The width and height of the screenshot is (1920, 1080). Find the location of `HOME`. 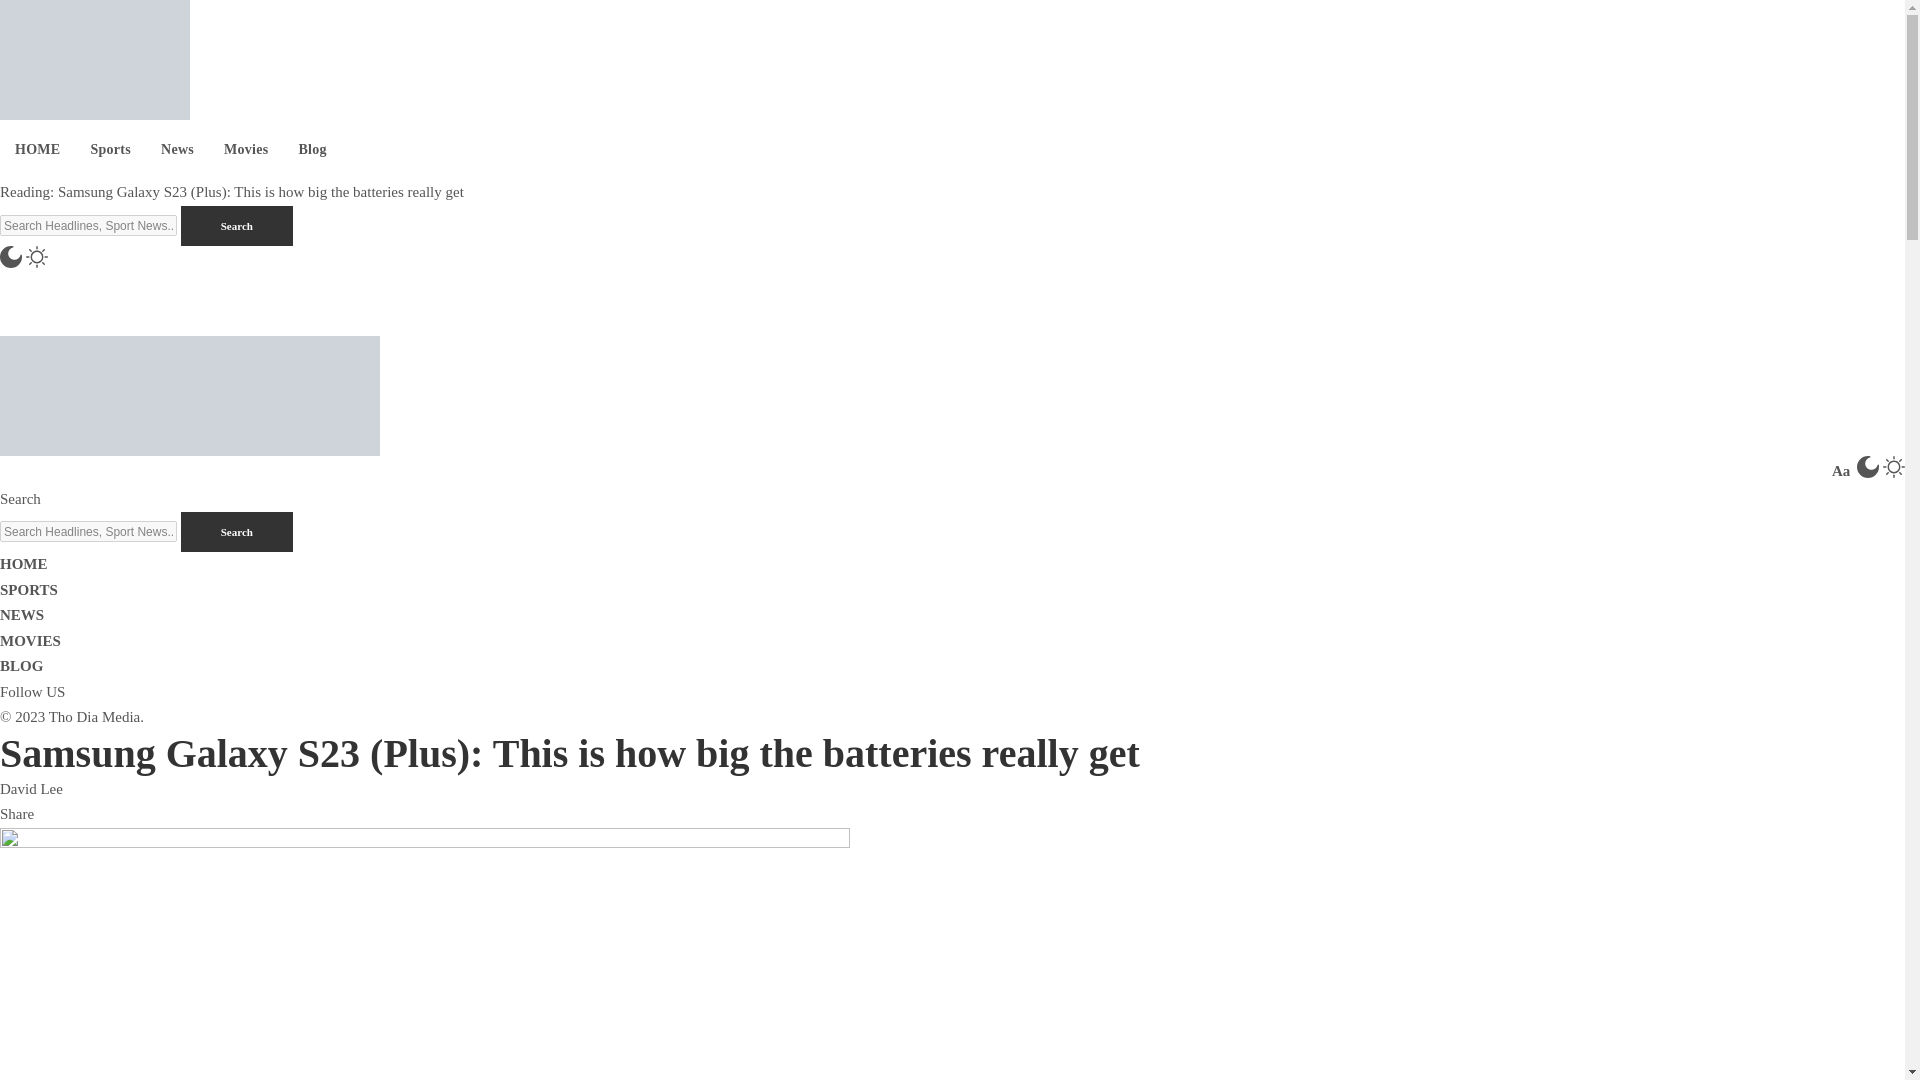

HOME is located at coordinates (24, 564).